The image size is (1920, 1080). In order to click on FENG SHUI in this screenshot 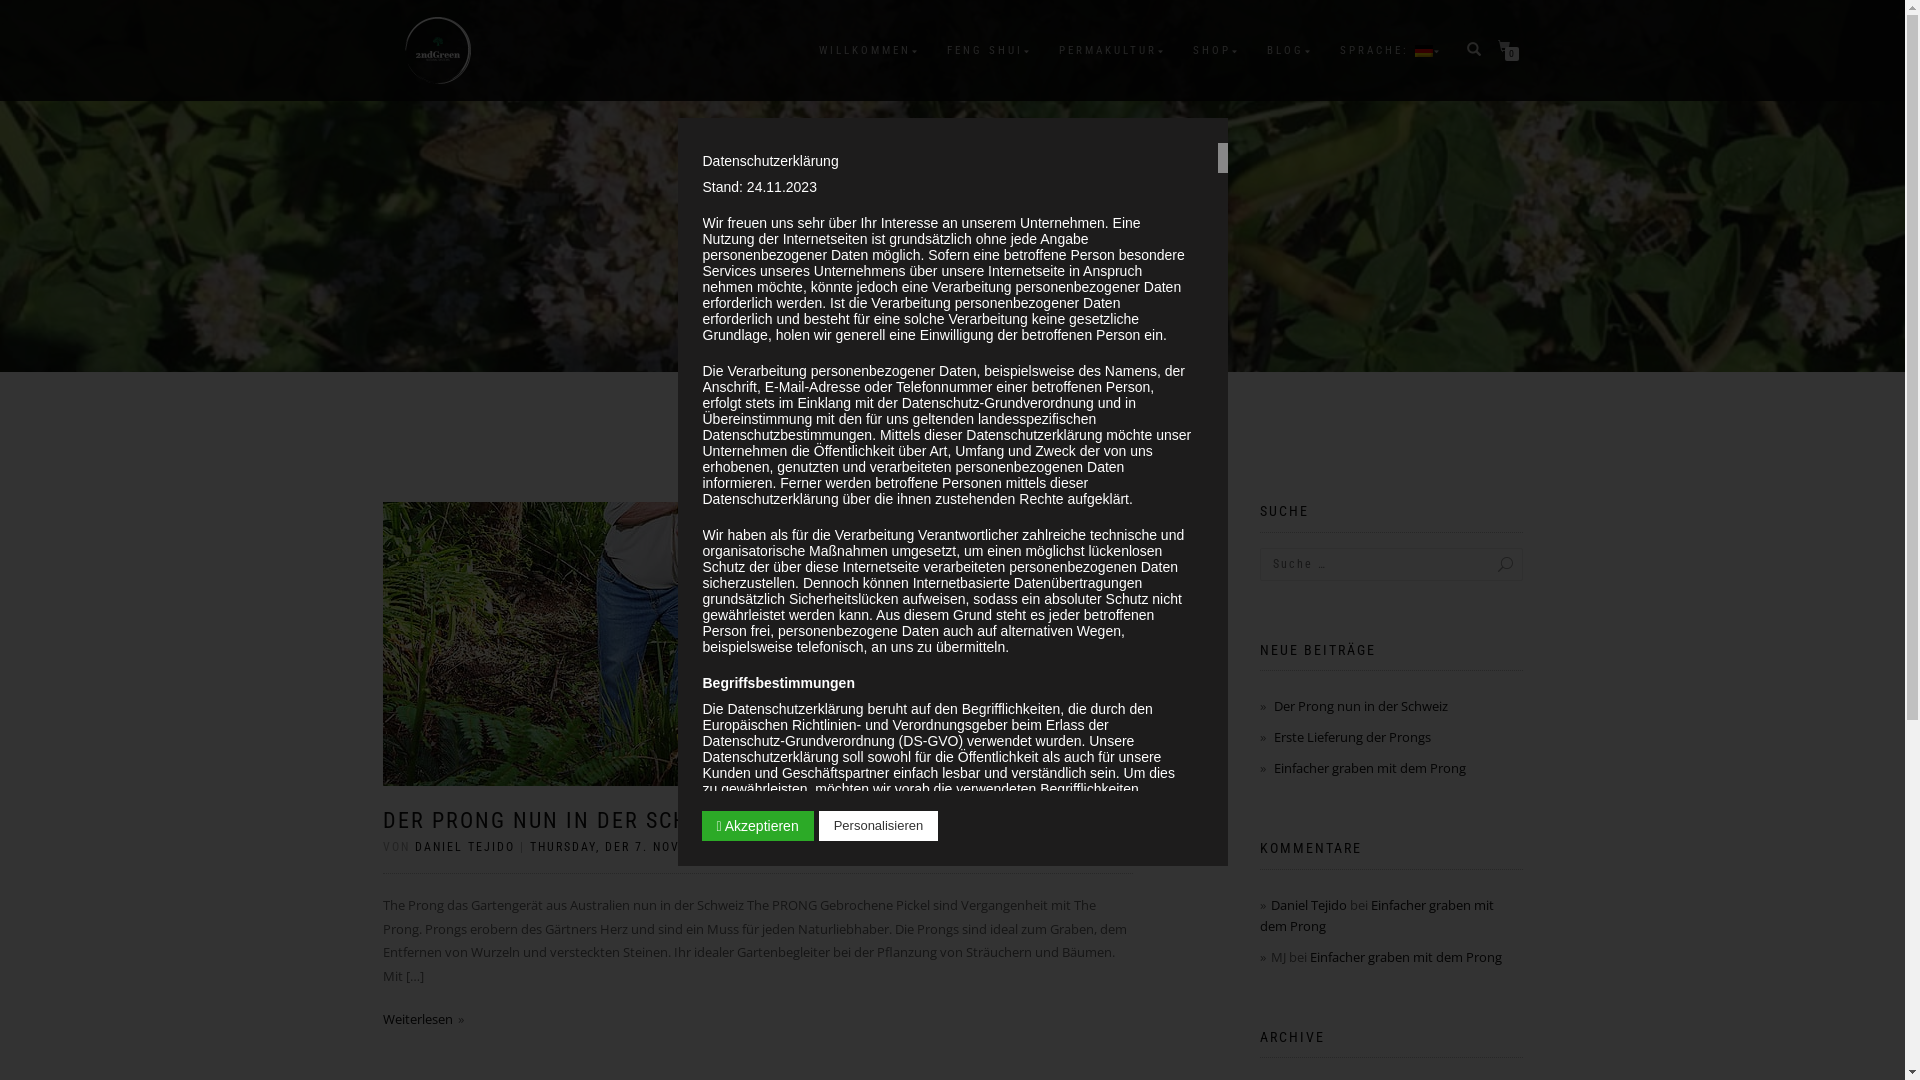, I will do `click(985, 51)`.